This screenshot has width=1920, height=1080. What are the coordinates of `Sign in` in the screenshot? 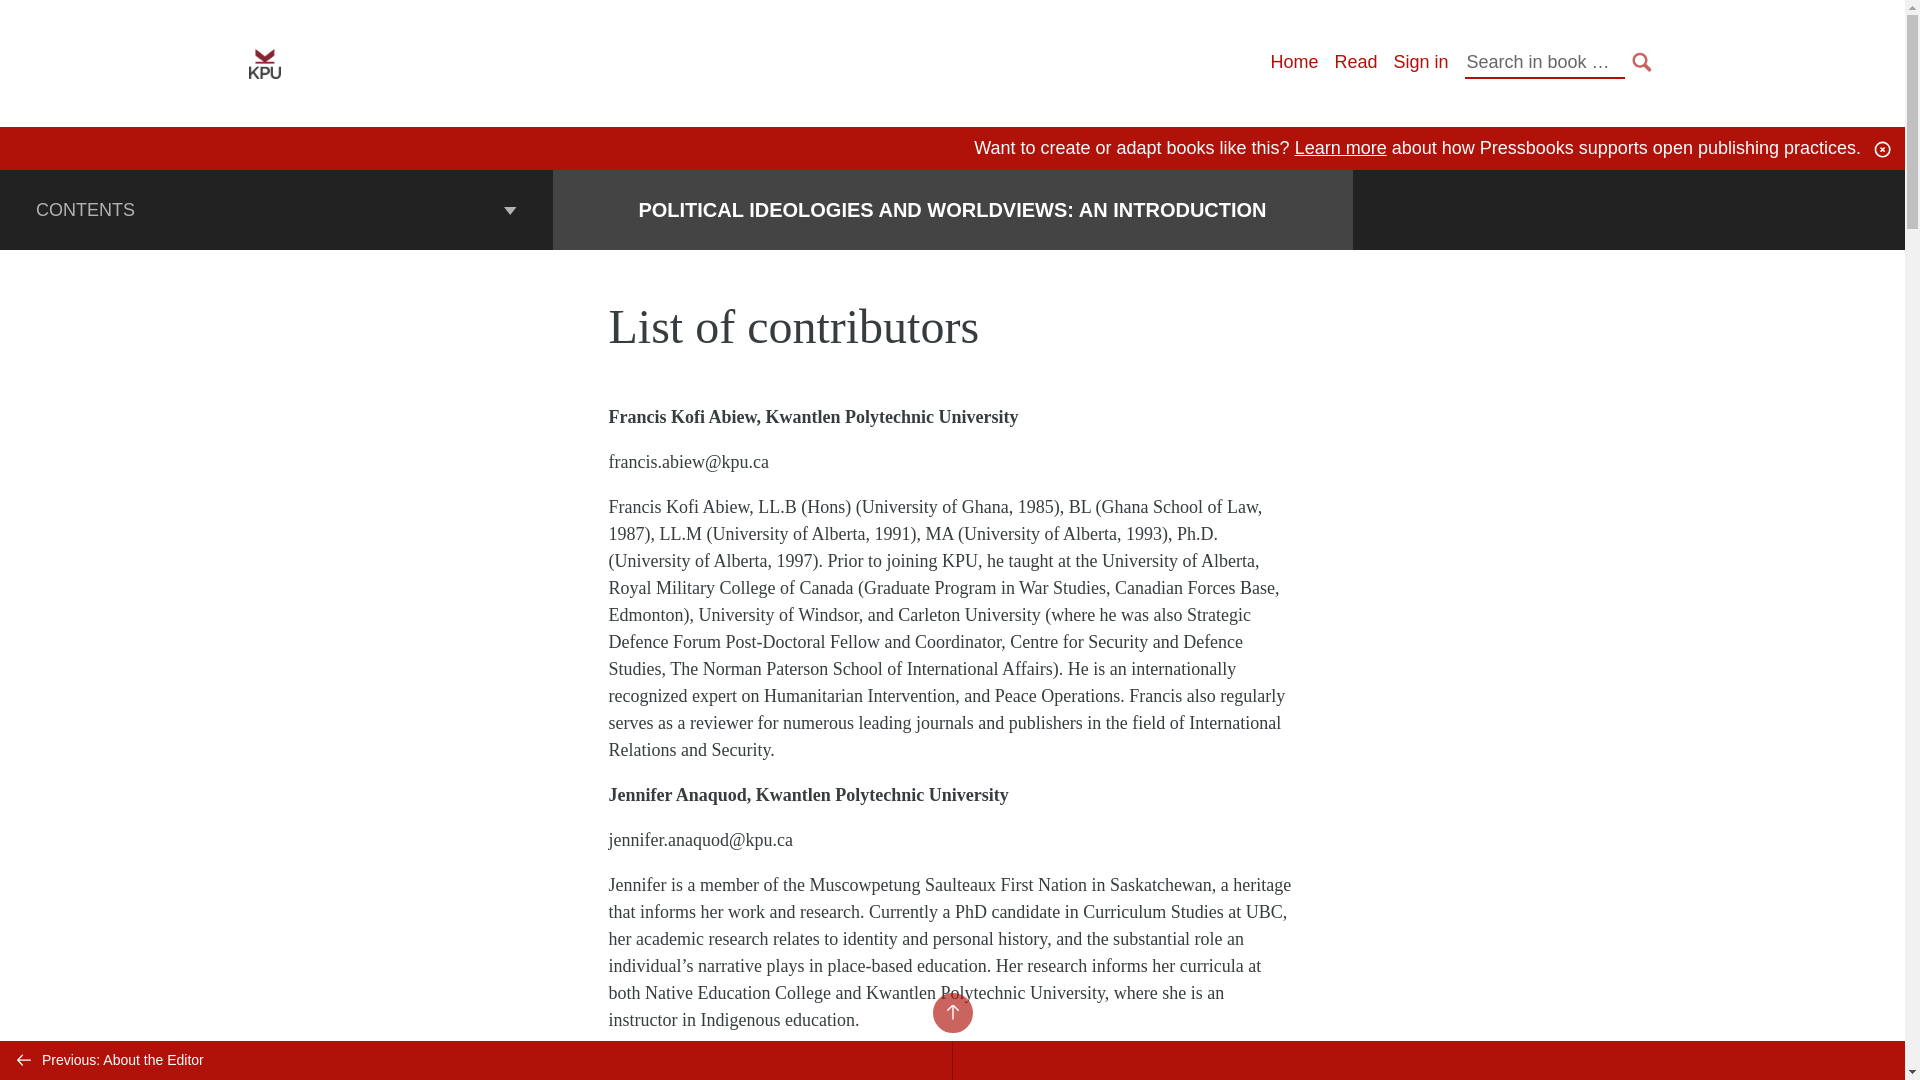 It's located at (1420, 62).